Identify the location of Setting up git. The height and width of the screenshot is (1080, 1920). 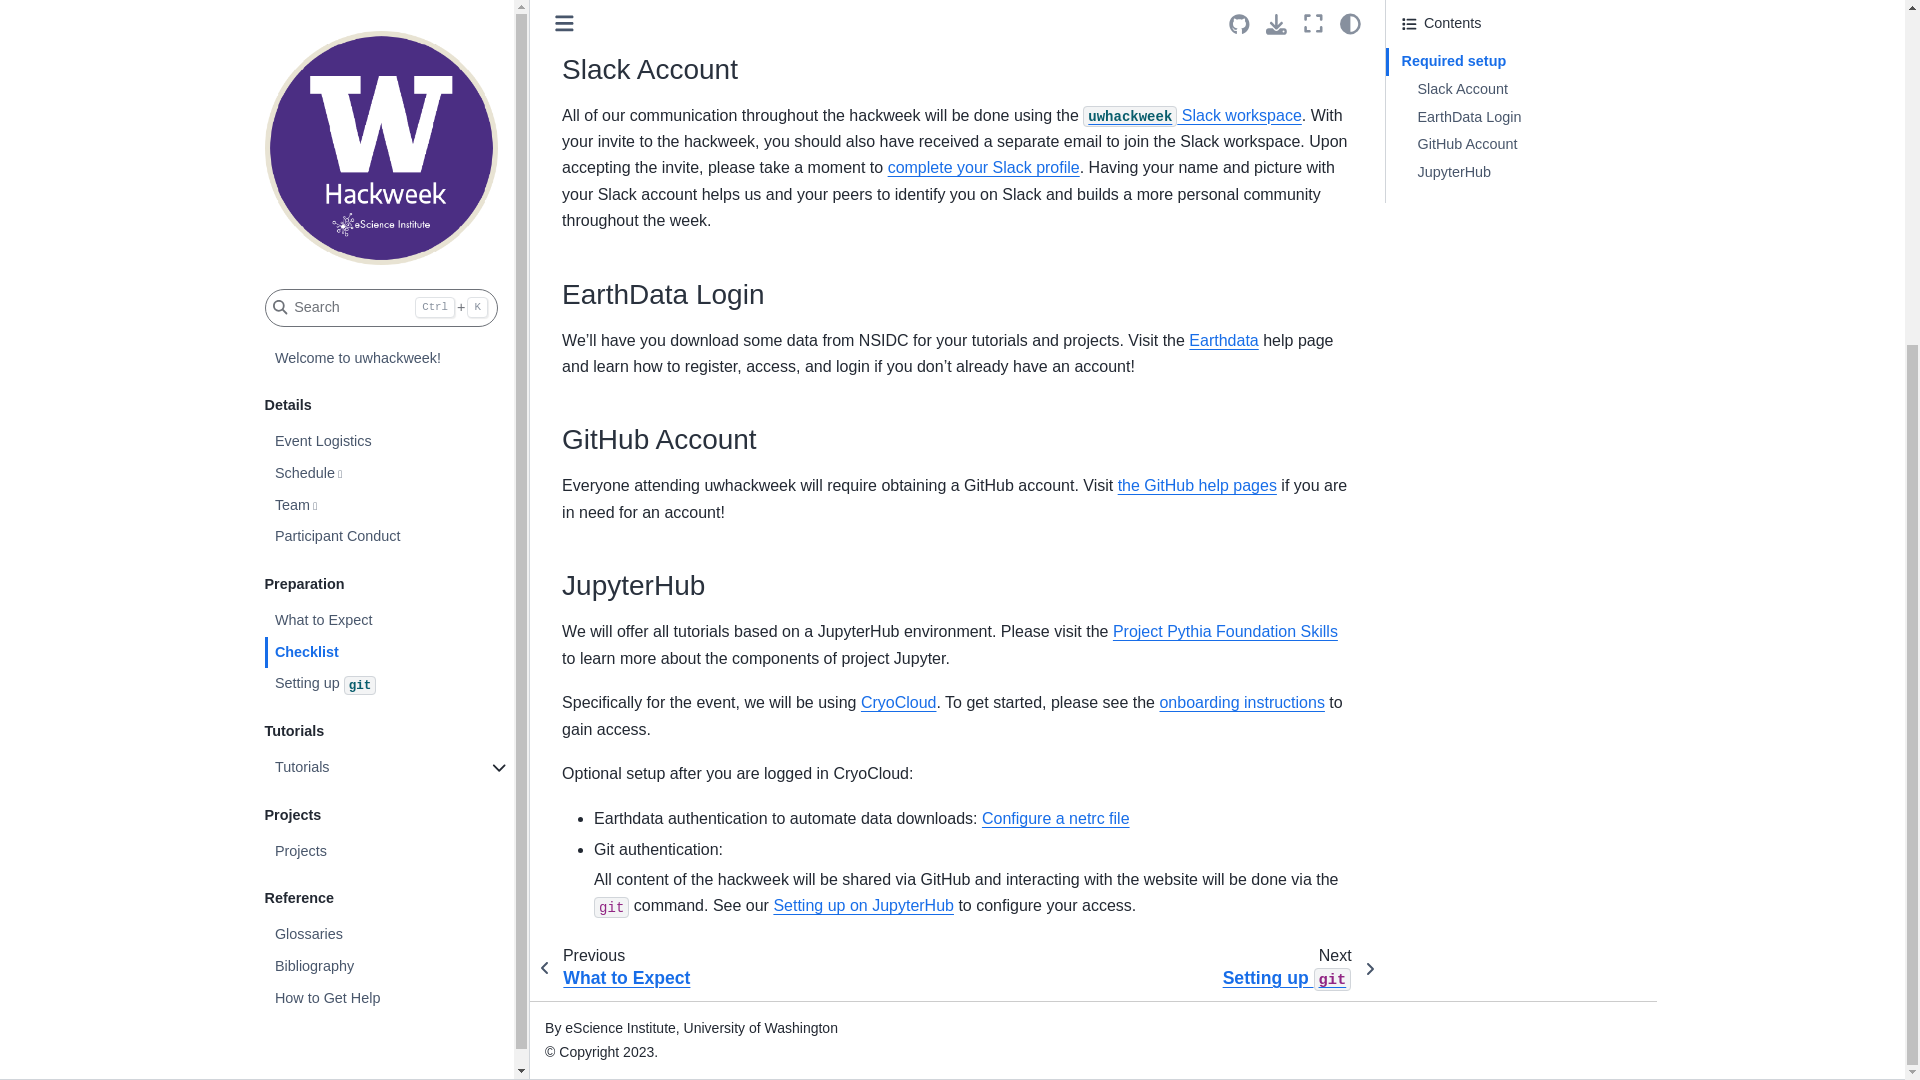
(389, 190).